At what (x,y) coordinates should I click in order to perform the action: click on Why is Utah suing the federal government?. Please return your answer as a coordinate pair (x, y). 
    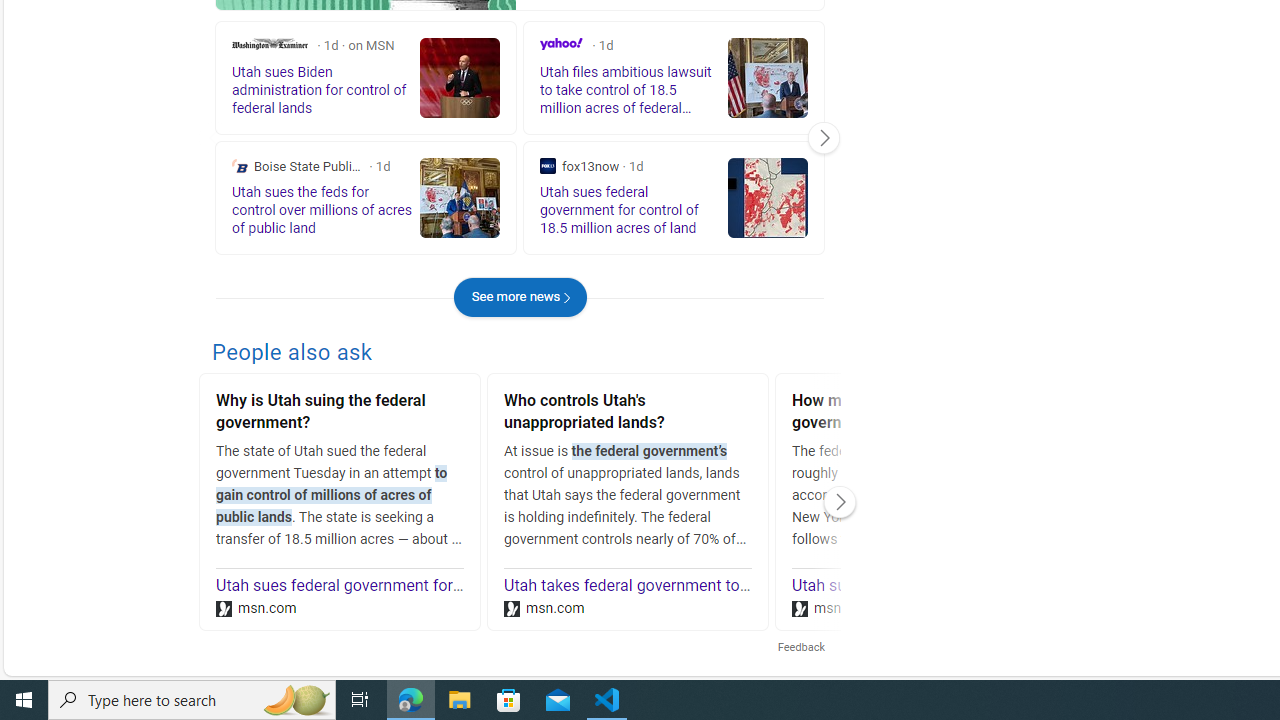
    Looking at the image, I should click on (340, 414).